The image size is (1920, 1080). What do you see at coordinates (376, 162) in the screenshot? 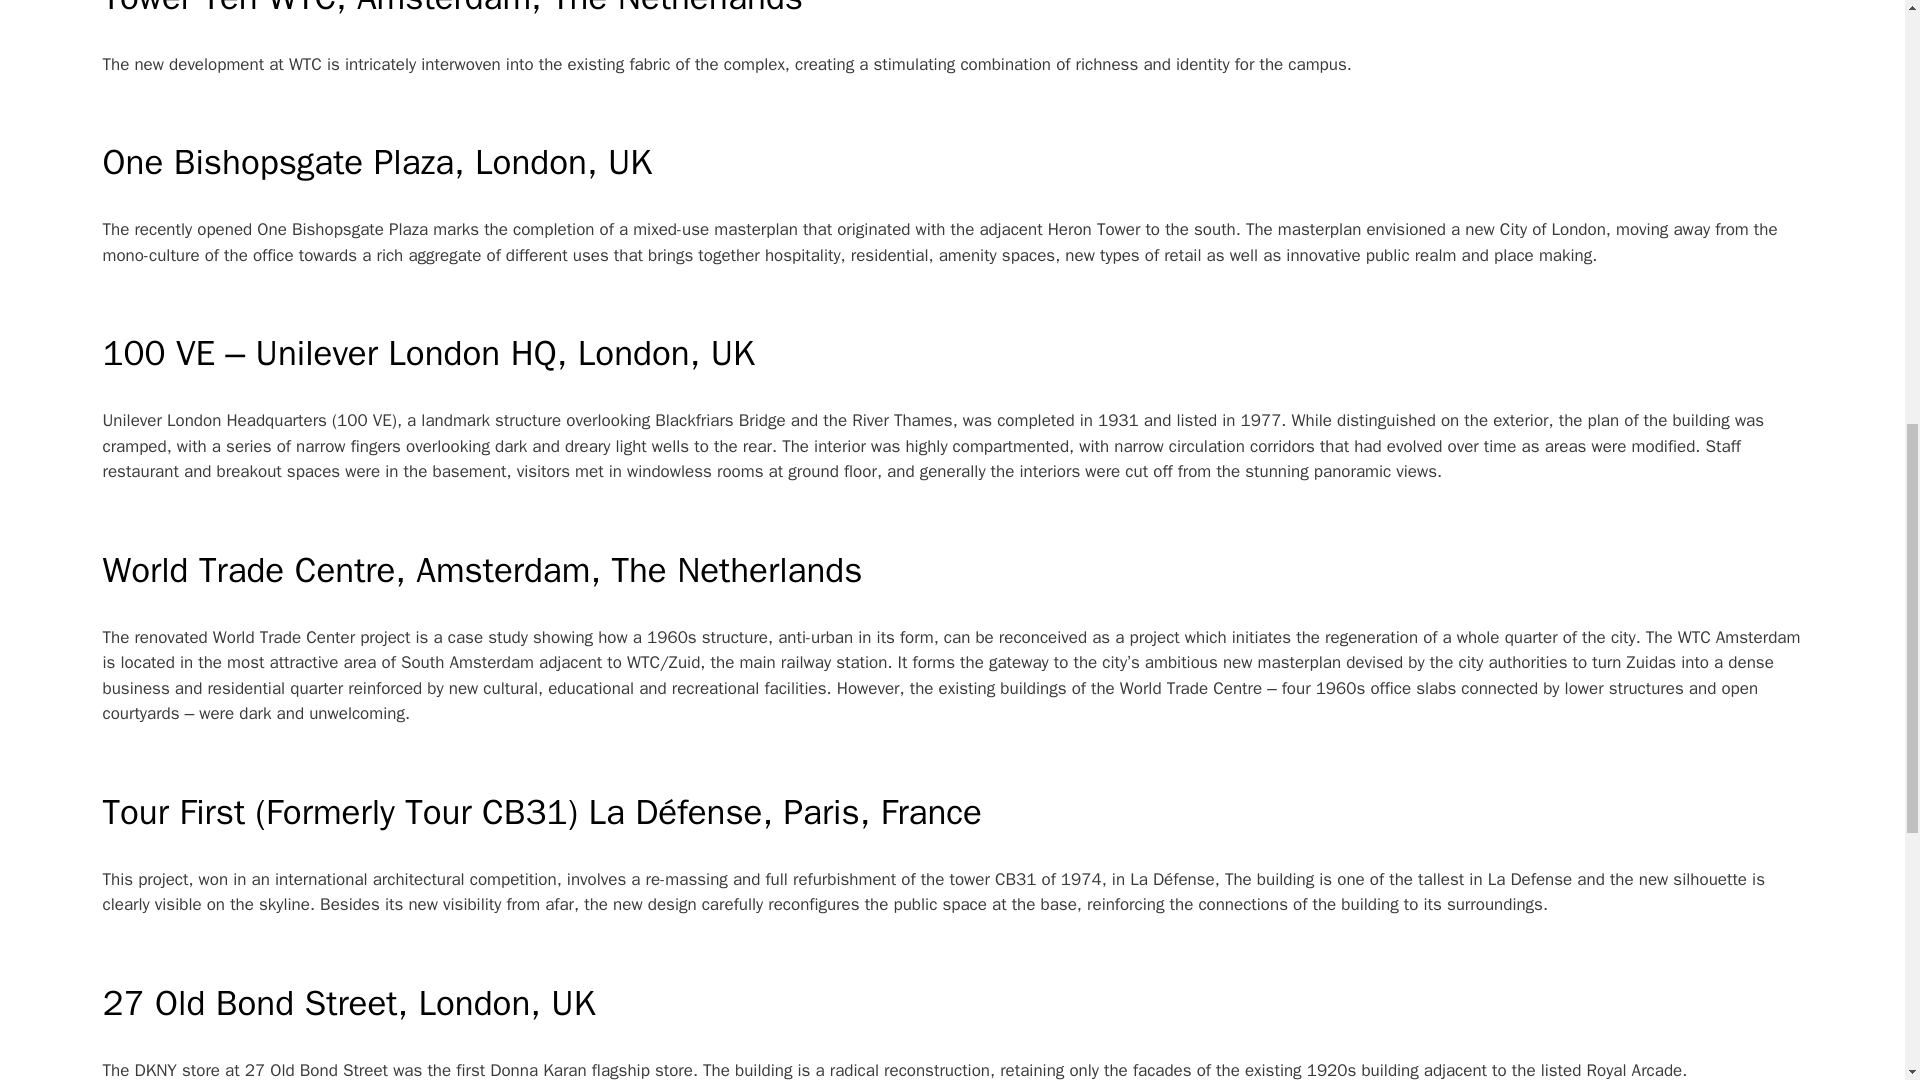
I see `One Bishopsgate Plaza, London, UK` at bounding box center [376, 162].